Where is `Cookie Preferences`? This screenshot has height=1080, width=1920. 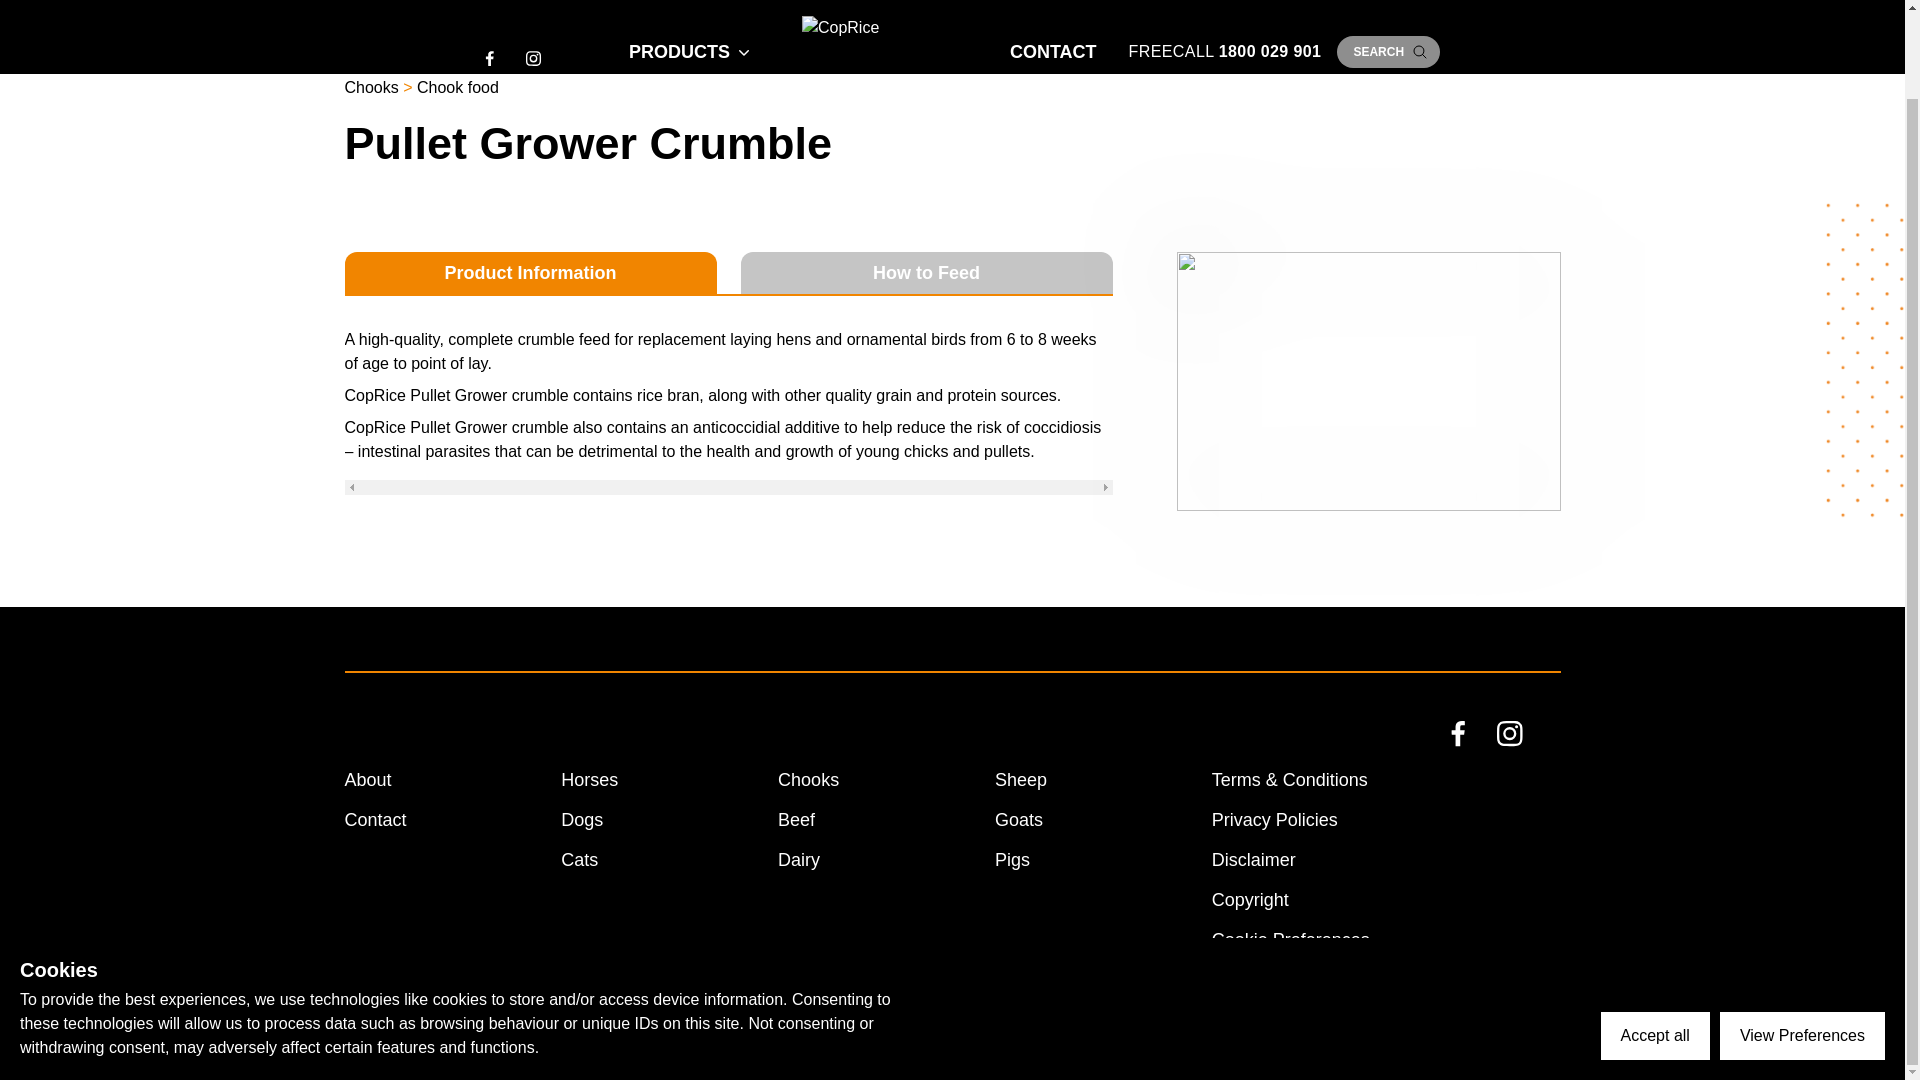
Cookie Preferences is located at coordinates (1290, 940).